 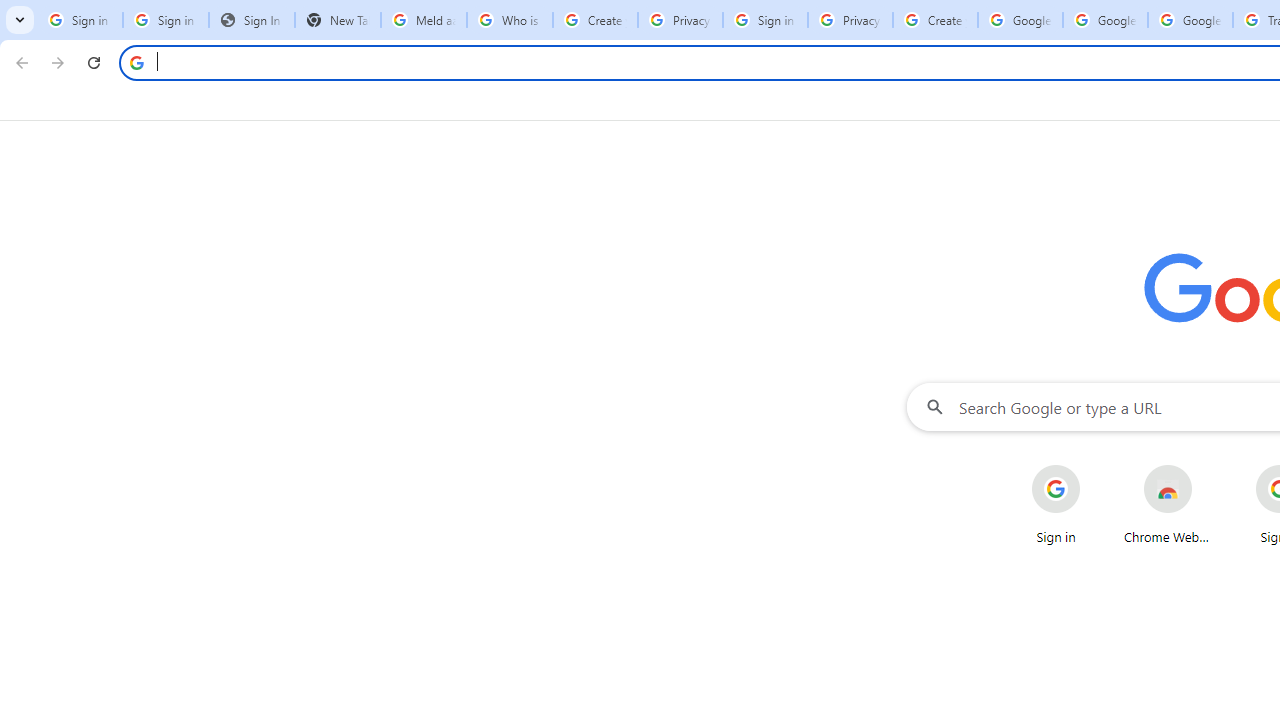 I want to click on Who is my administrator? - Google Account Help, so click(x=510, y=20).